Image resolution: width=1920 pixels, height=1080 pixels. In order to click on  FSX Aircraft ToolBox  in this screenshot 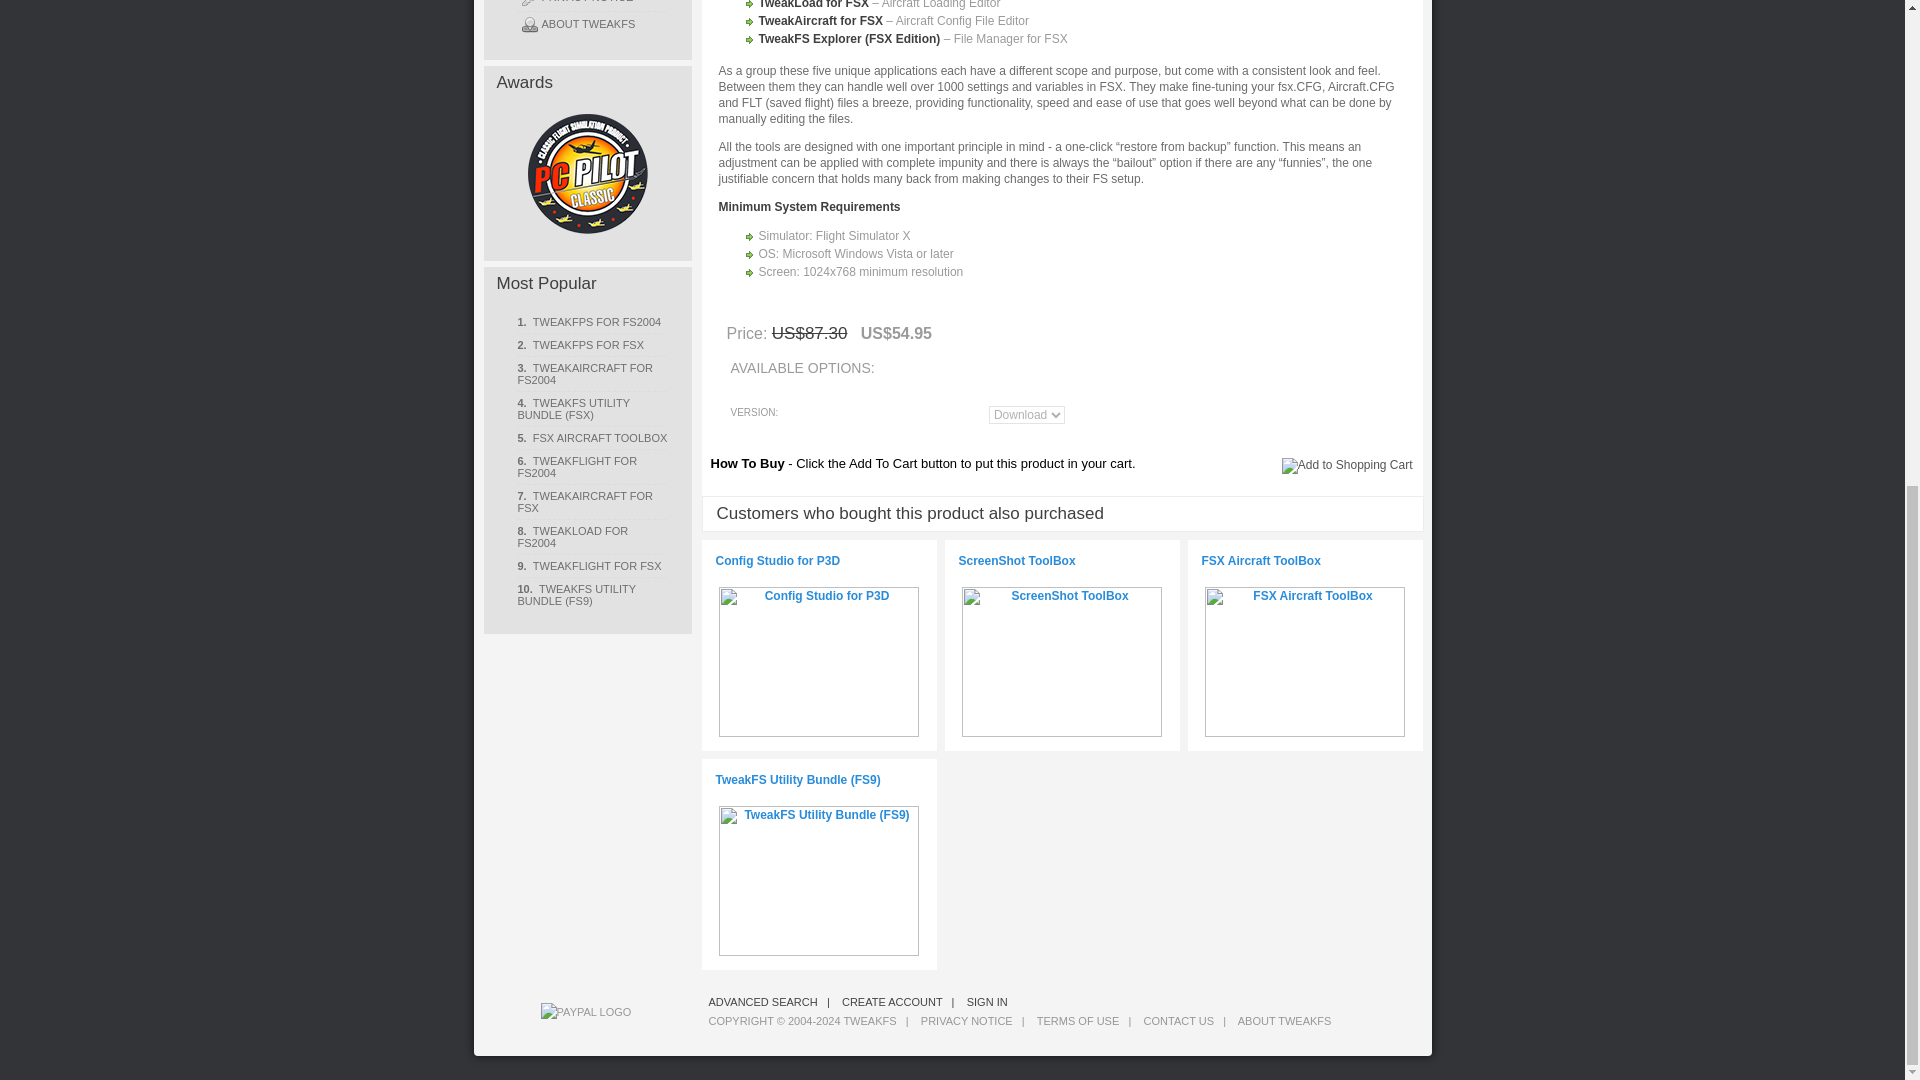, I will do `click(1305, 662)`.